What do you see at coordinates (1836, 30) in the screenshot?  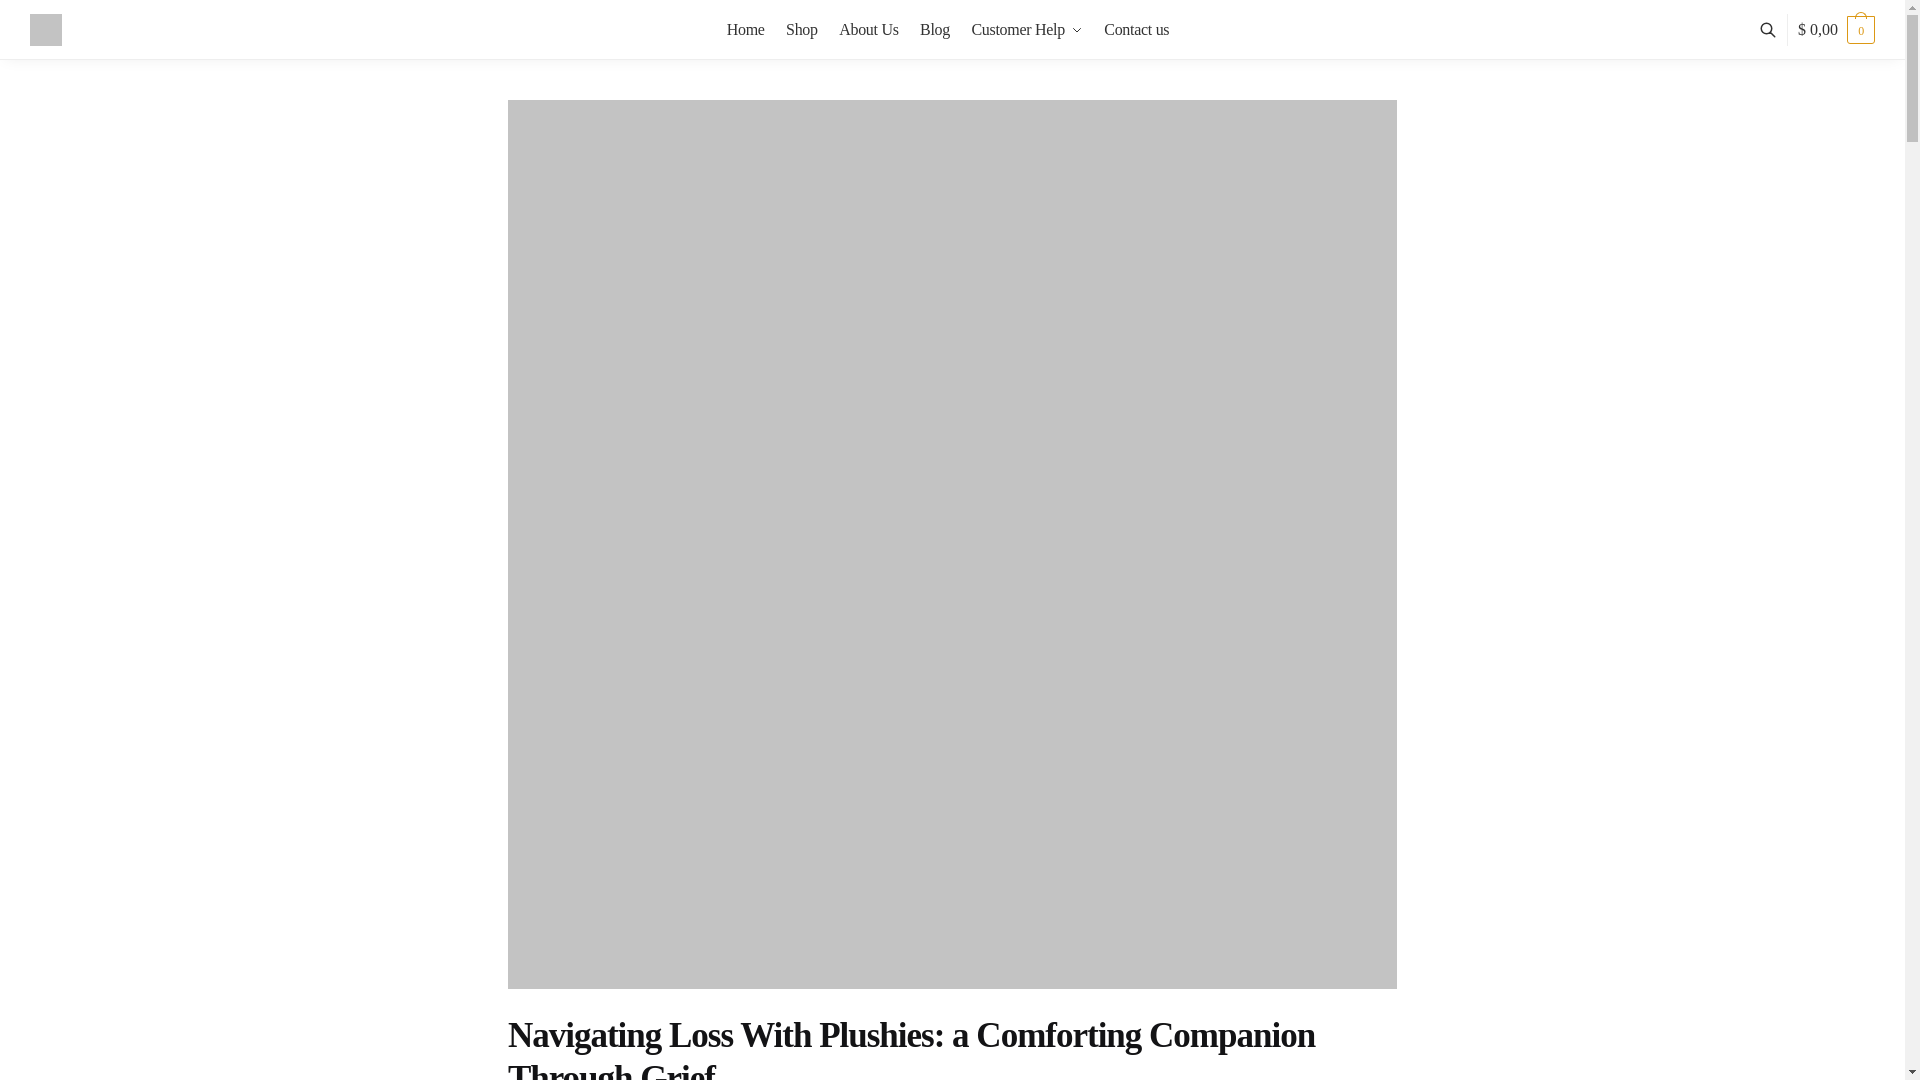 I see `View your shopping cart` at bounding box center [1836, 30].